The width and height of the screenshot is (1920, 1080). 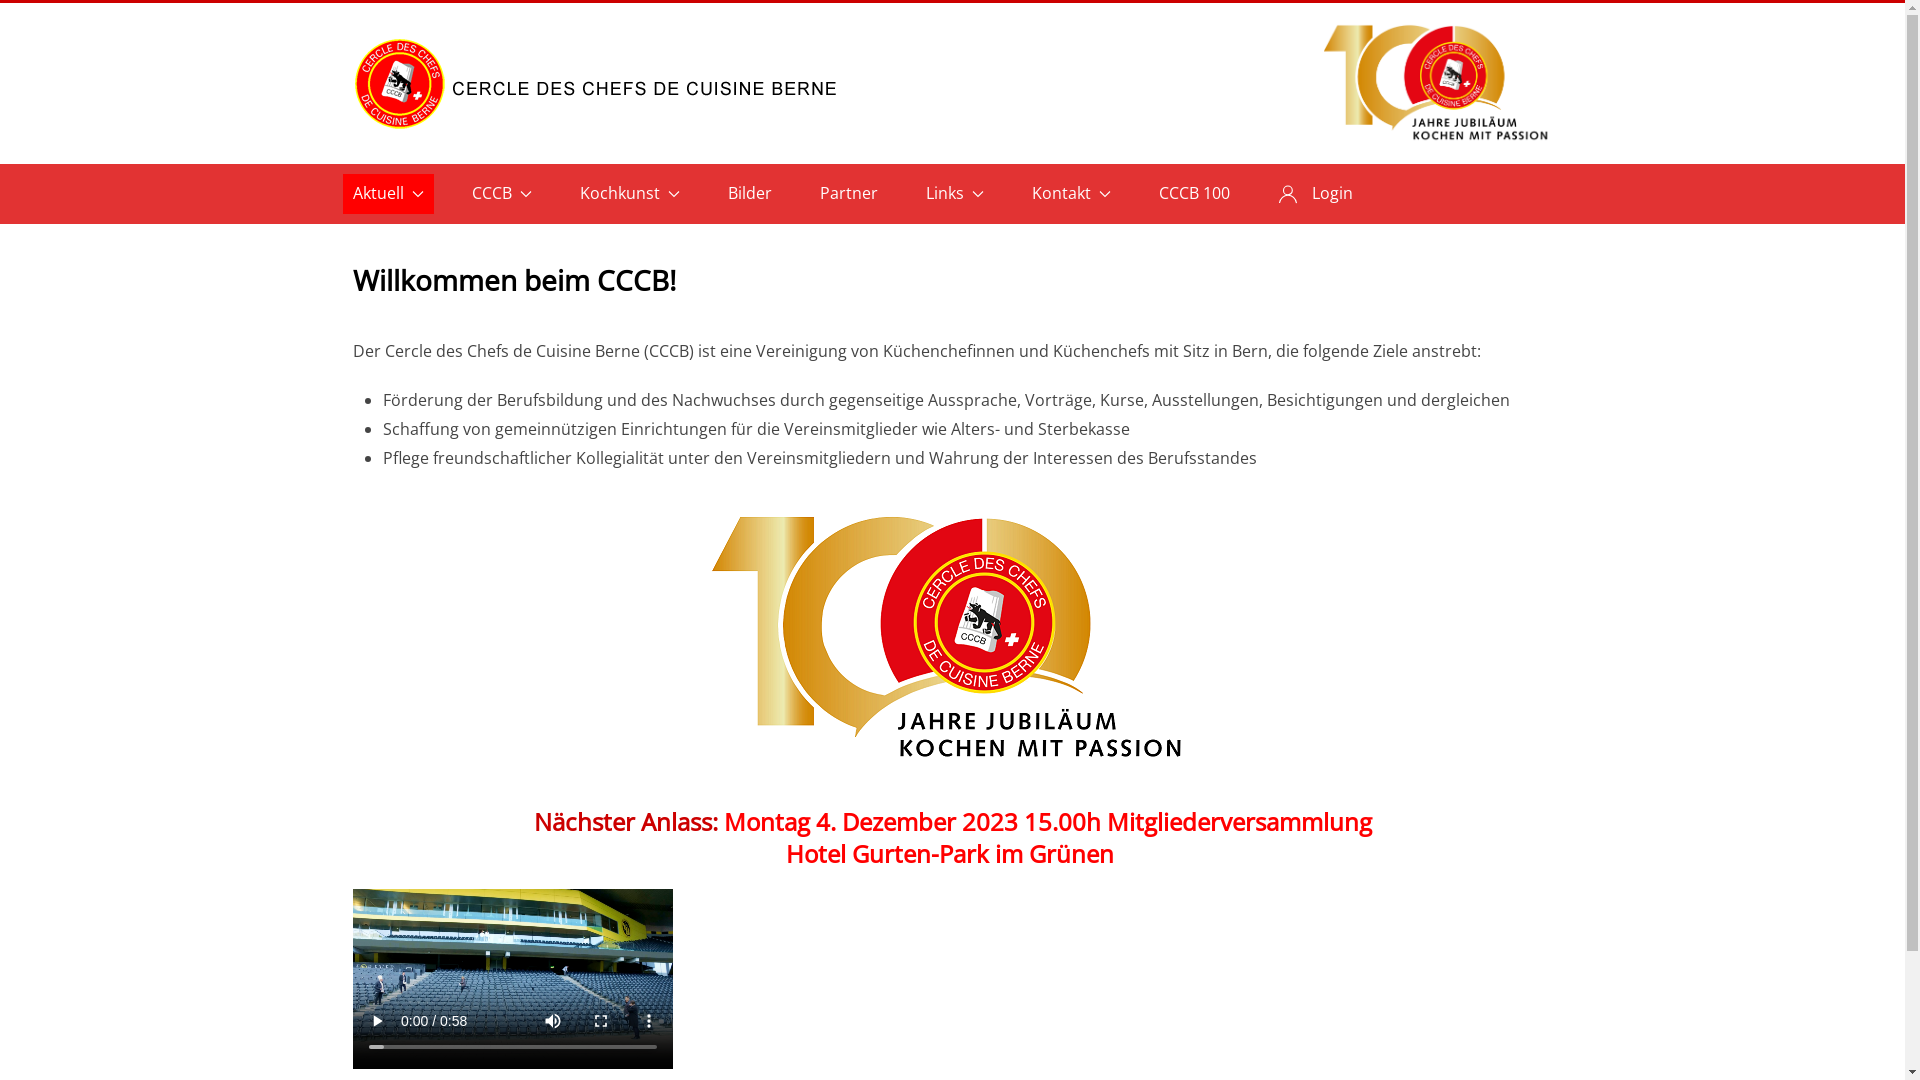 What do you see at coordinates (954, 194) in the screenshot?
I see `Links` at bounding box center [954, 194].